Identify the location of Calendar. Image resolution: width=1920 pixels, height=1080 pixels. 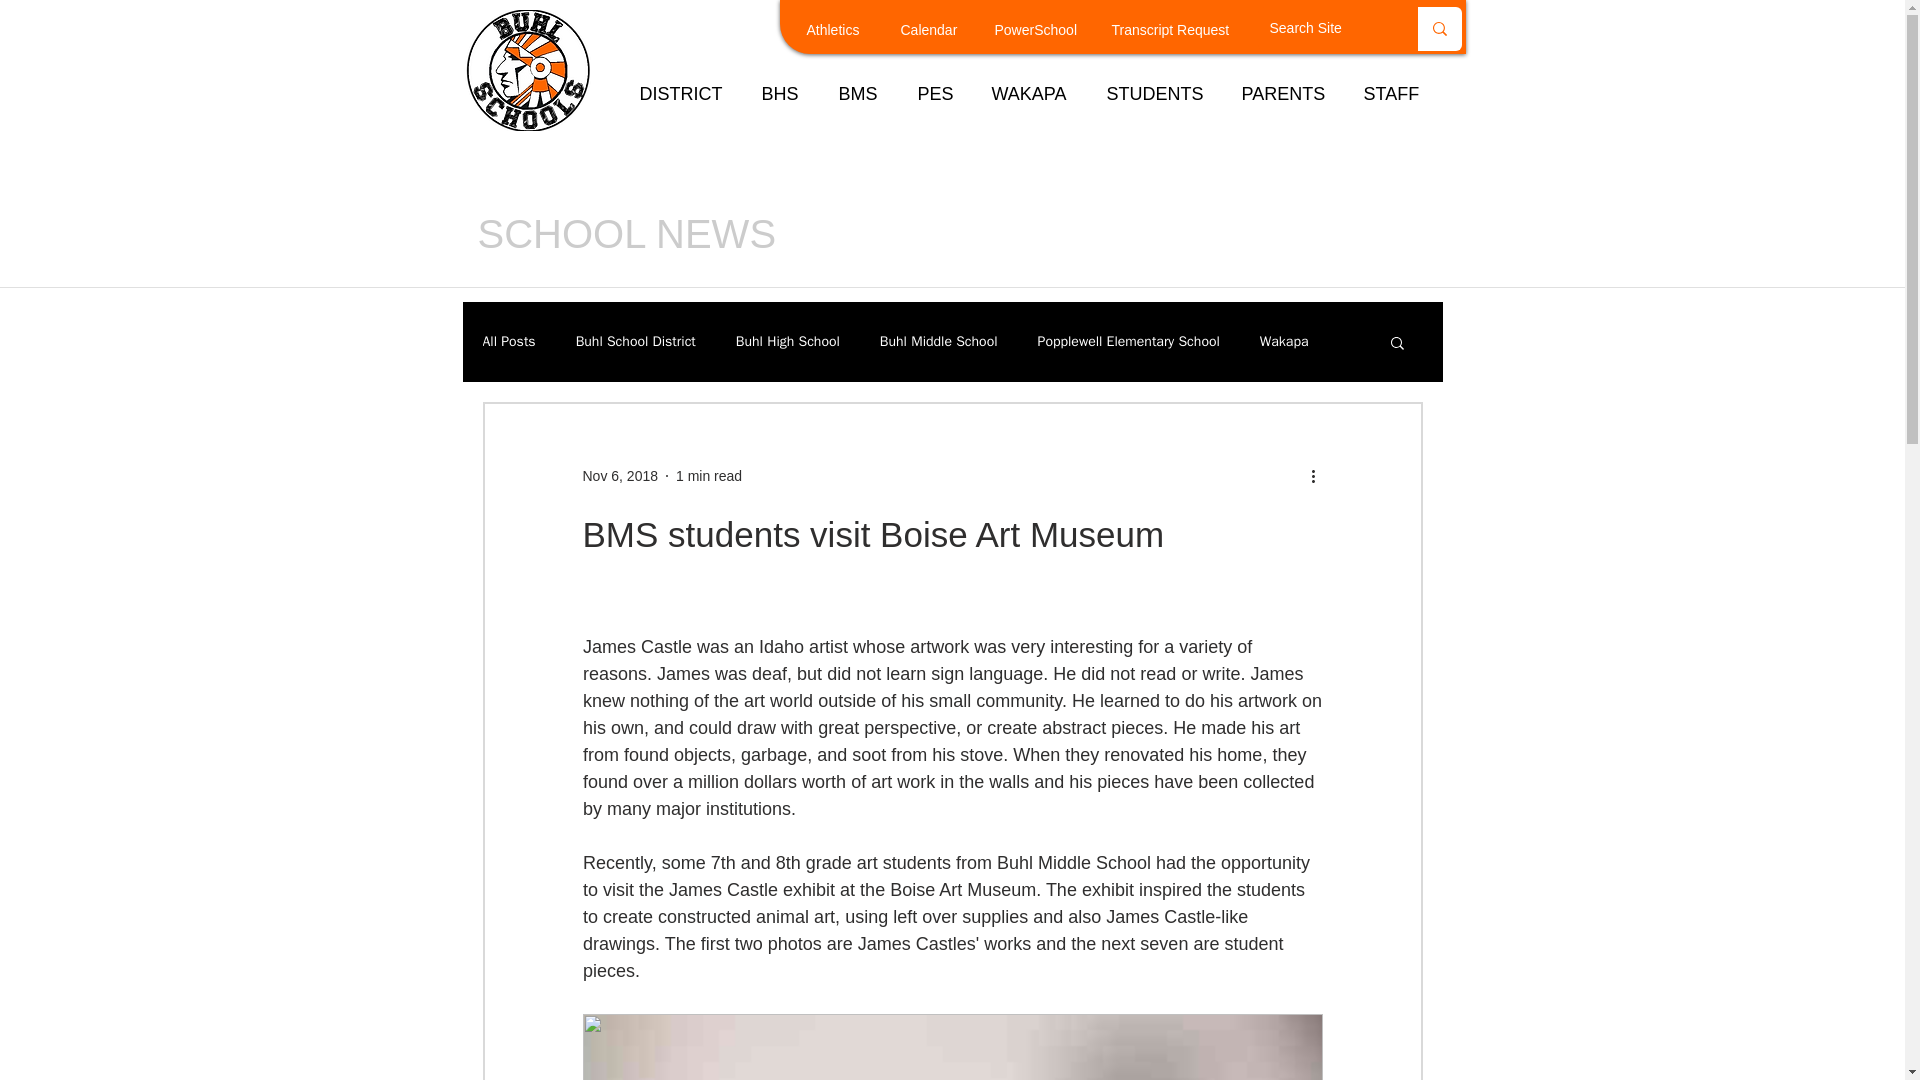
(943, 31).